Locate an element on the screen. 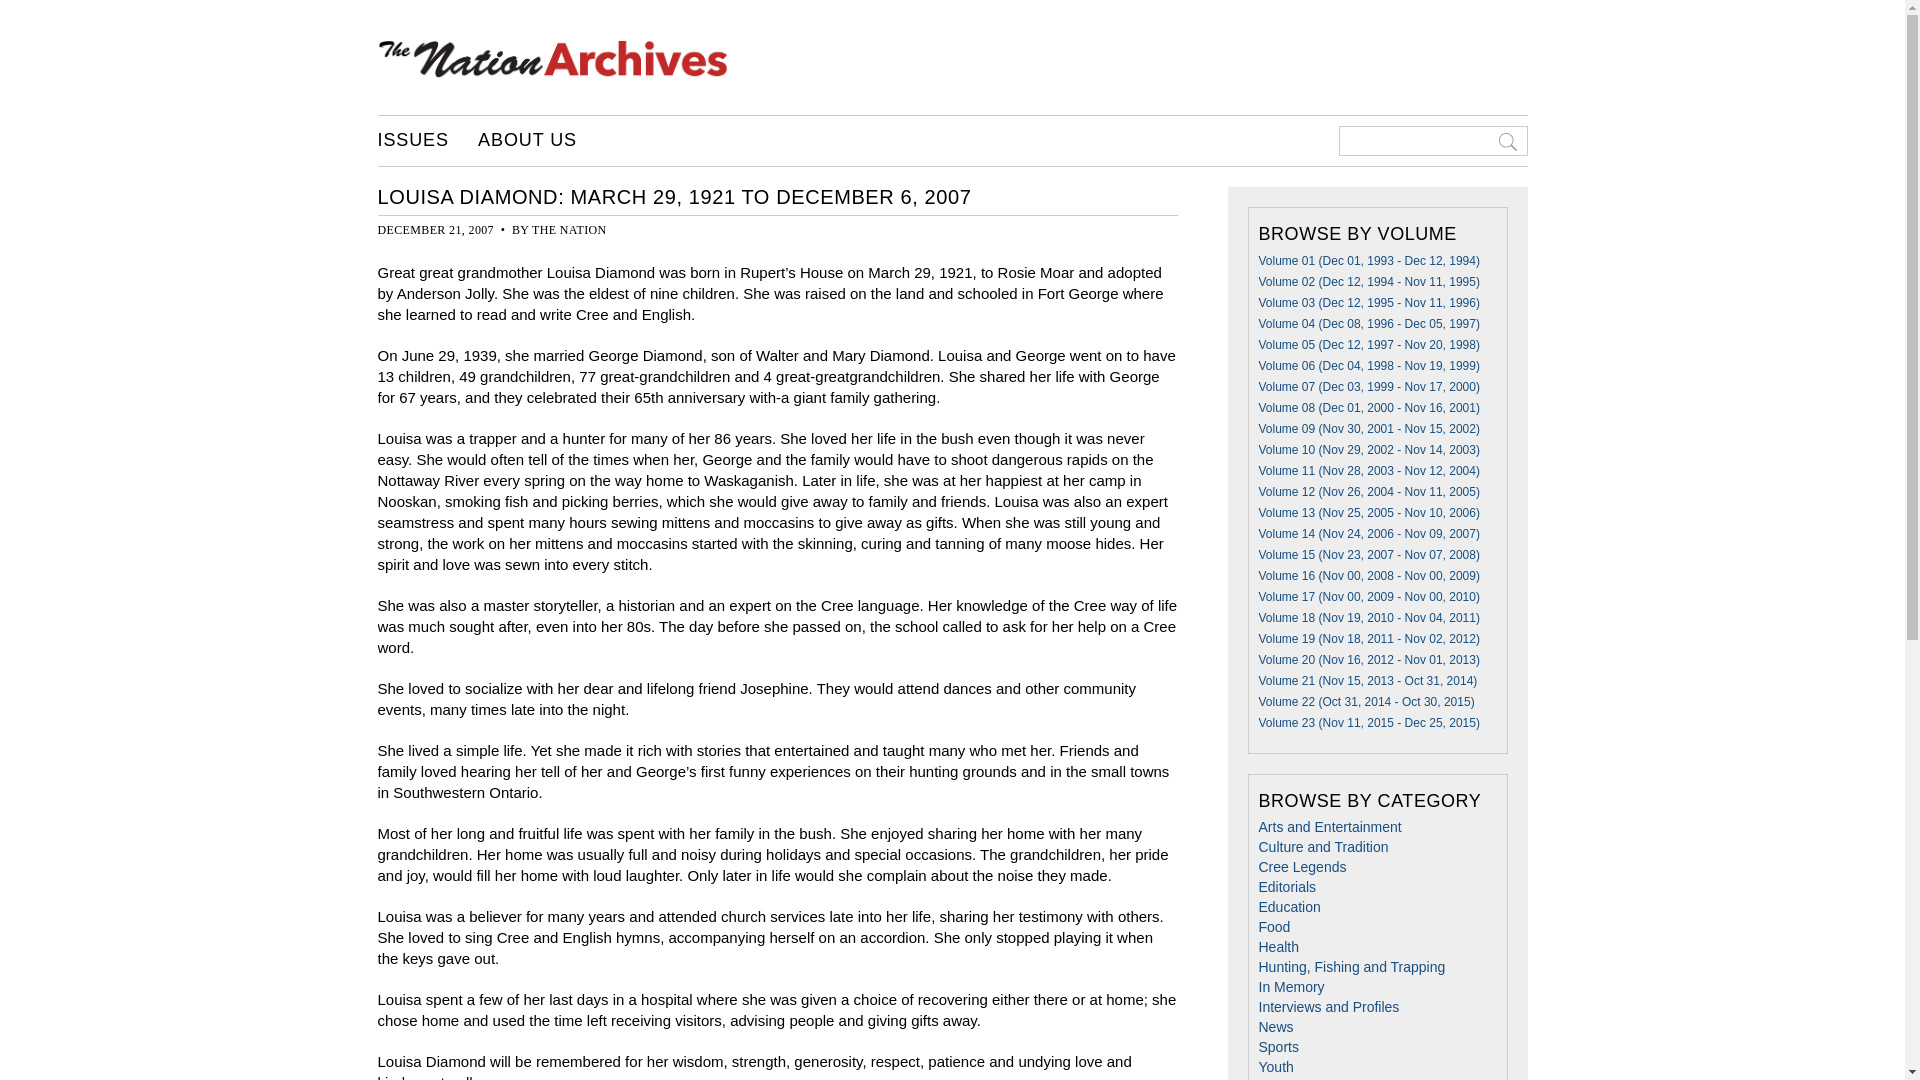  Interviews and Profiles is located at coordinates (1328, 1007).